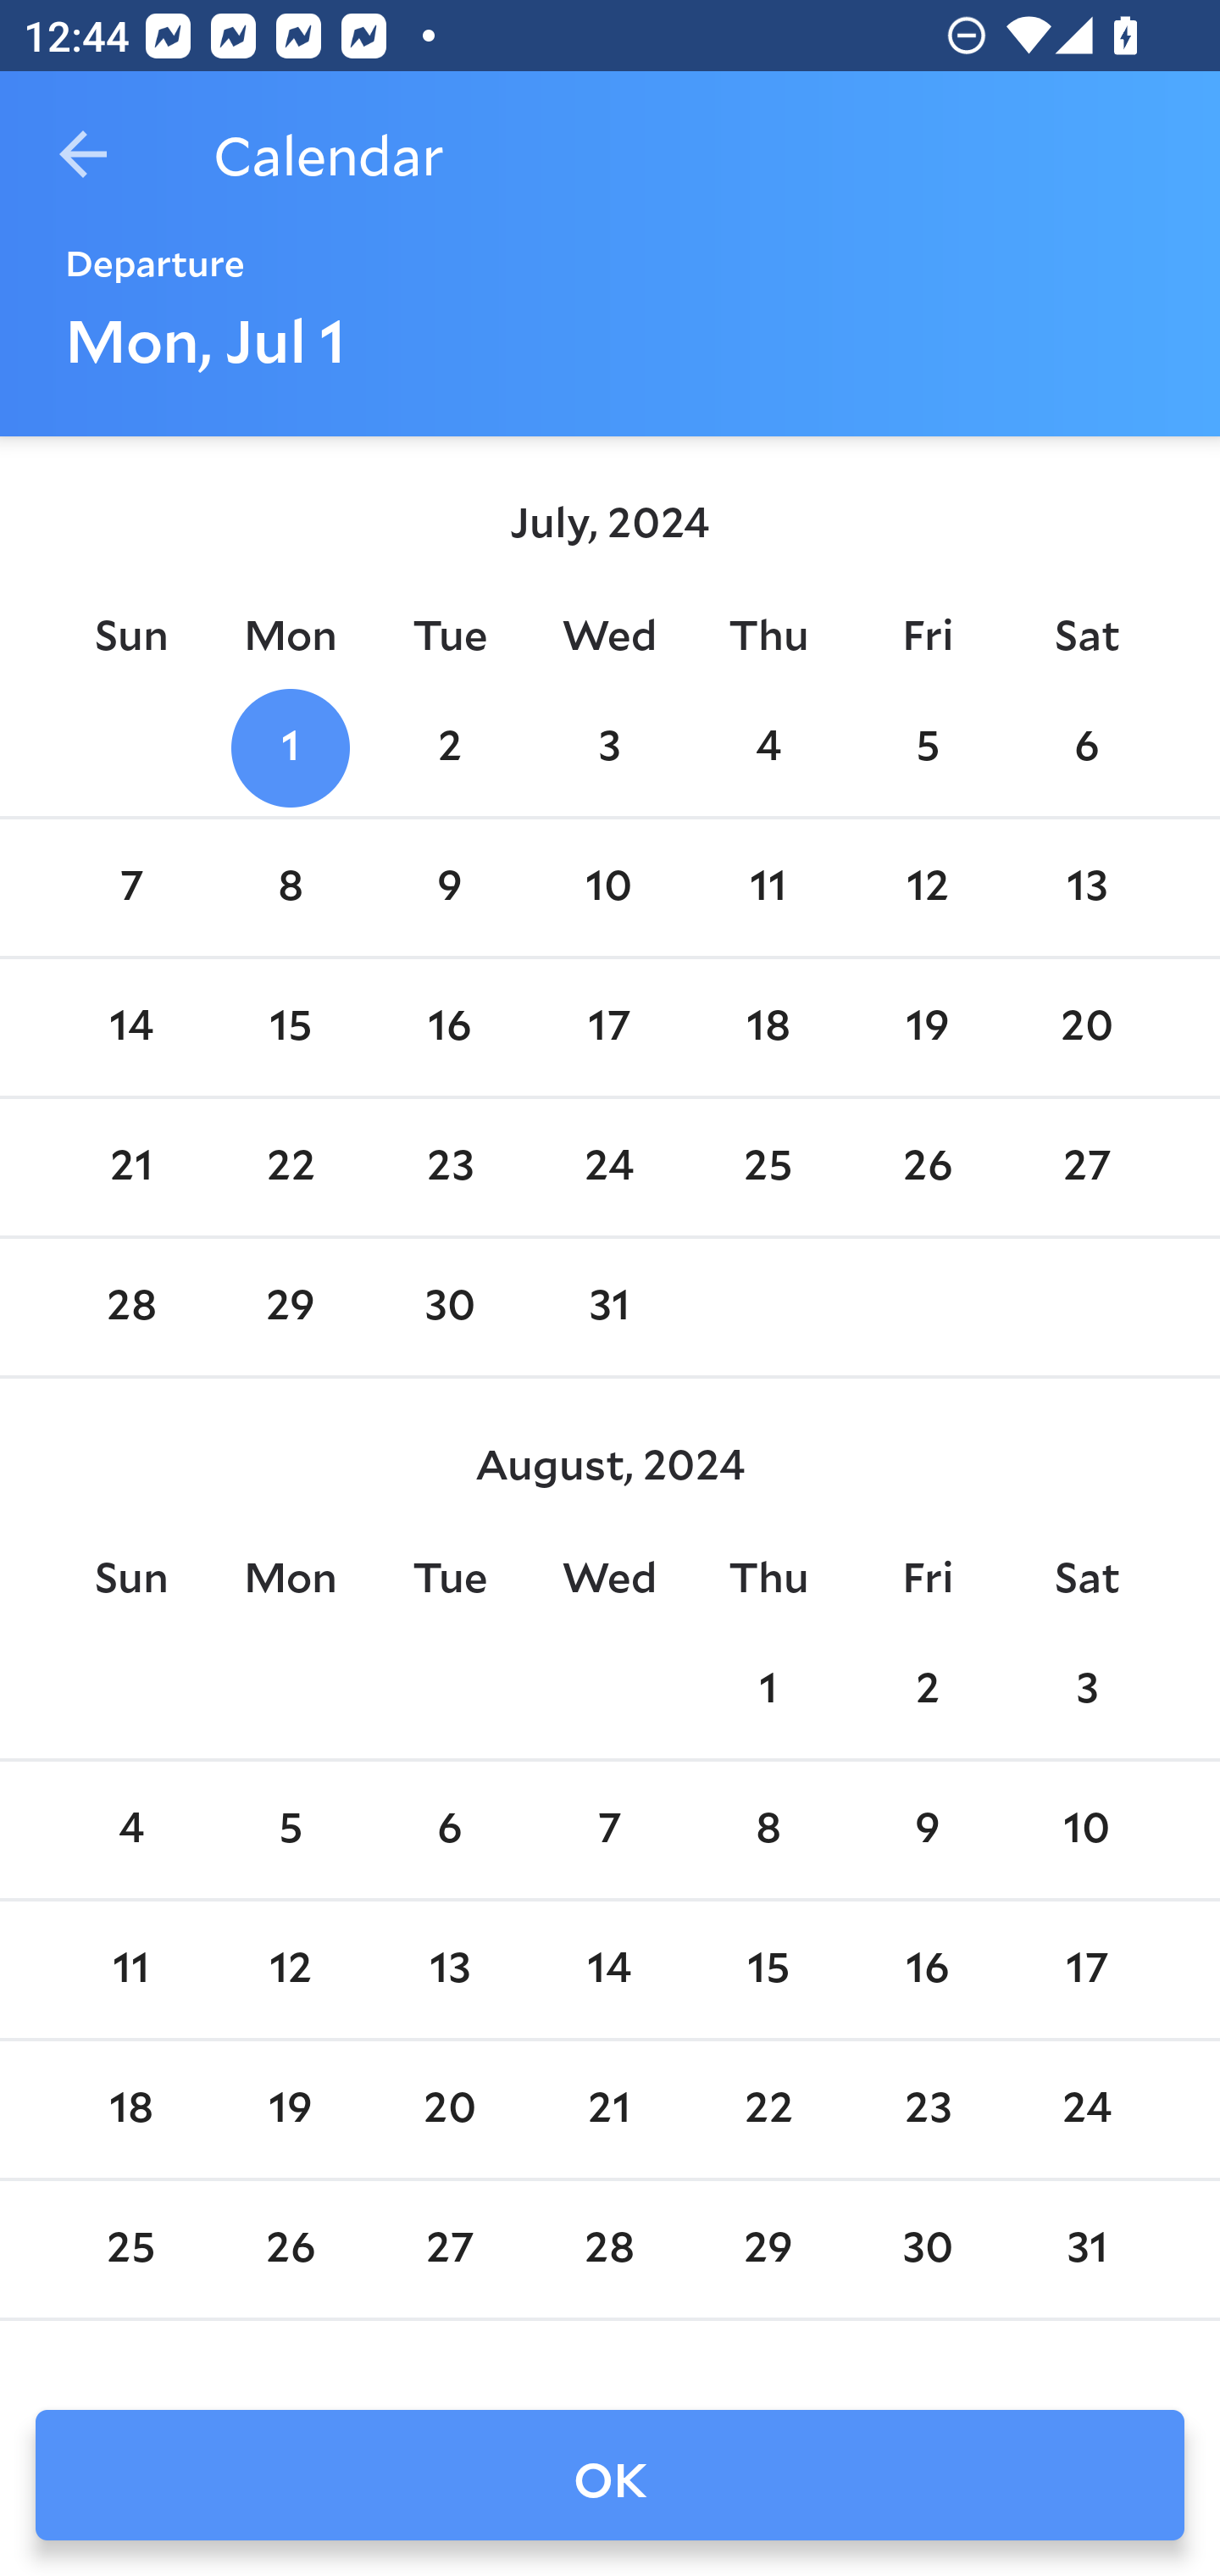 The width and height of the screenshot is (1220, 2576). What do you see at coordinates (609, 2249) in the screenshot?
I see `28` at bounding box center [609, 2249].